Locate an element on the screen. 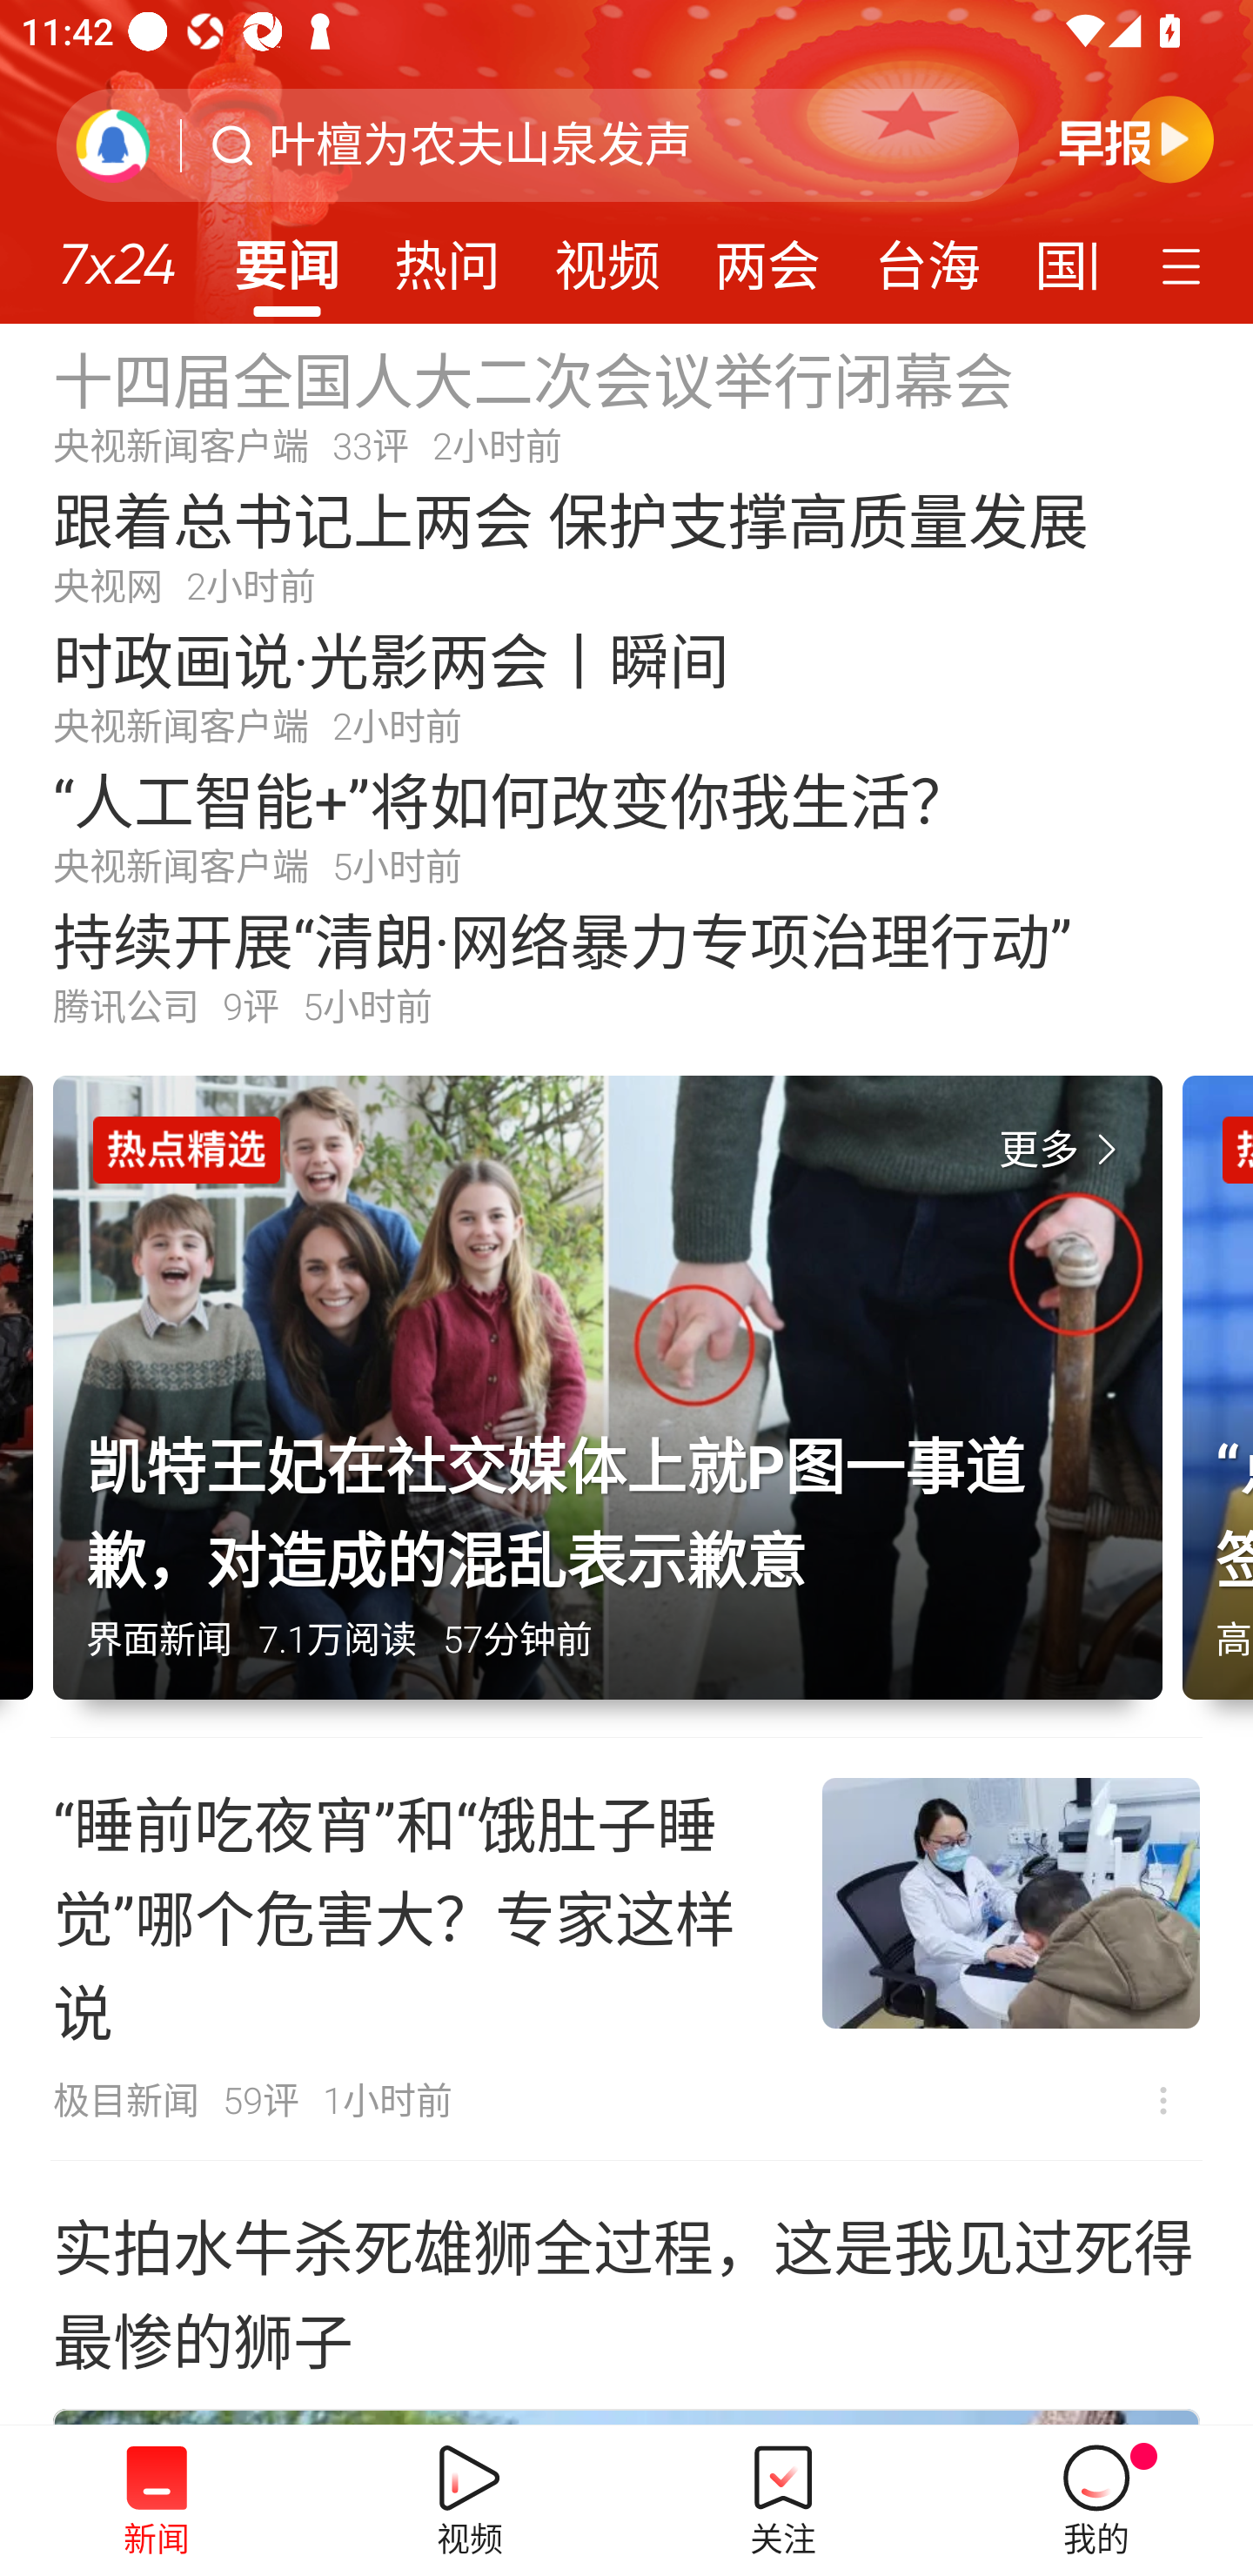  时政画说·光影两会丨瞬间 央视新闻客户端 2小时前 is located at coordinates (626, 685).